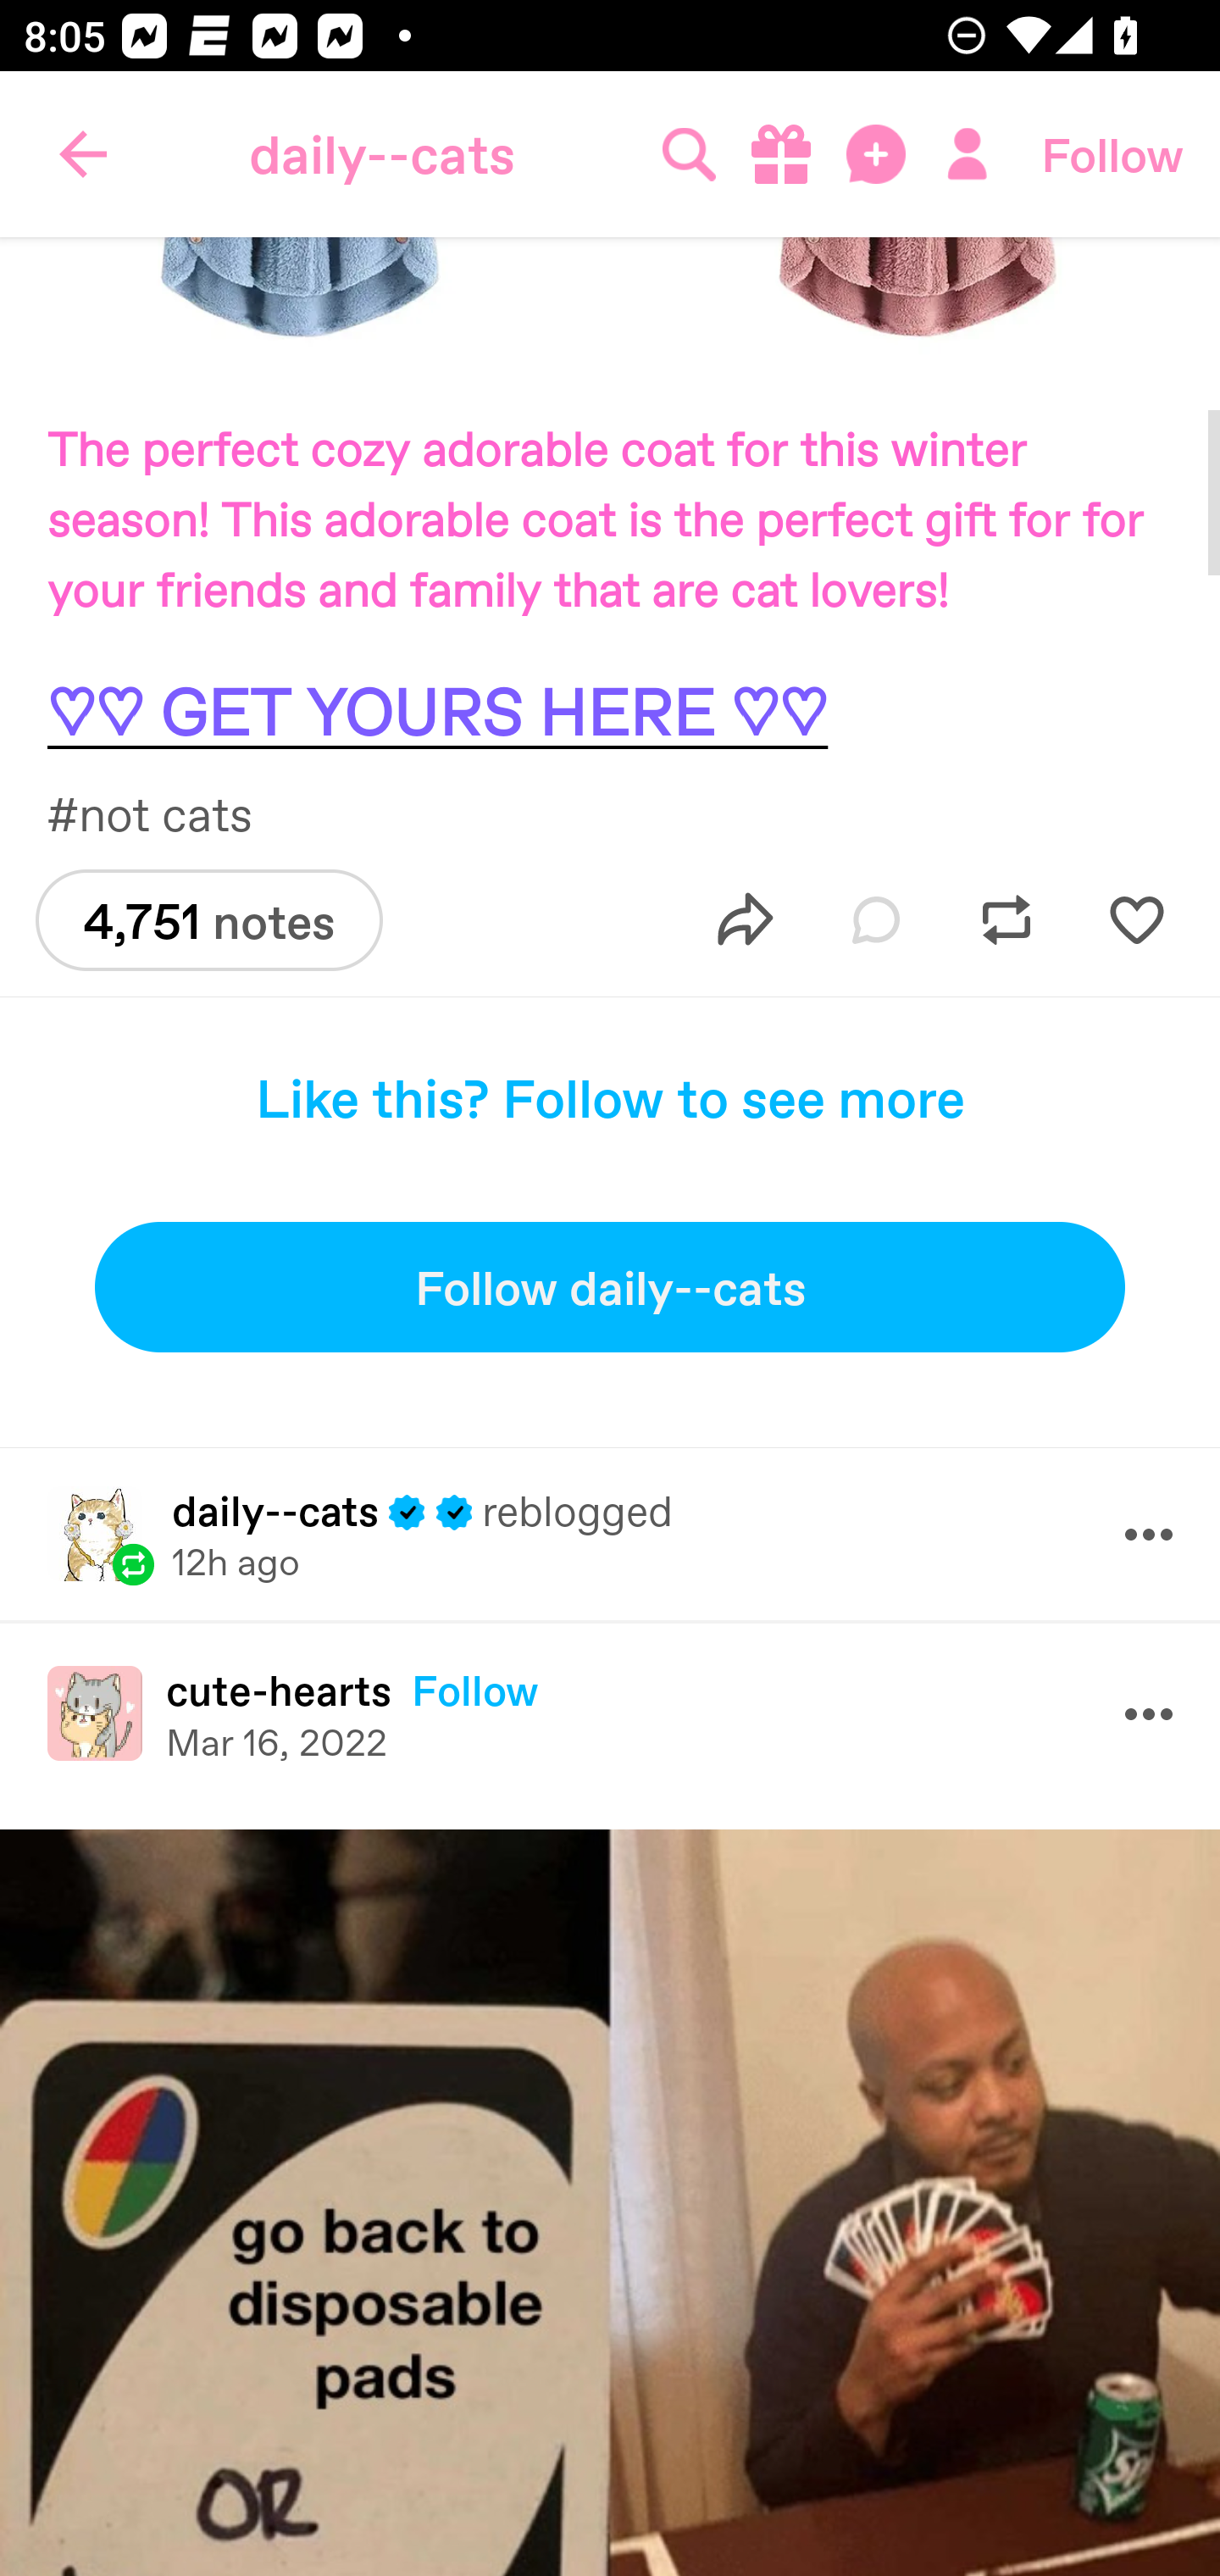  Describe the element at coordinates (1006, 919) in the screenshot. I see `Reblog` at that location.